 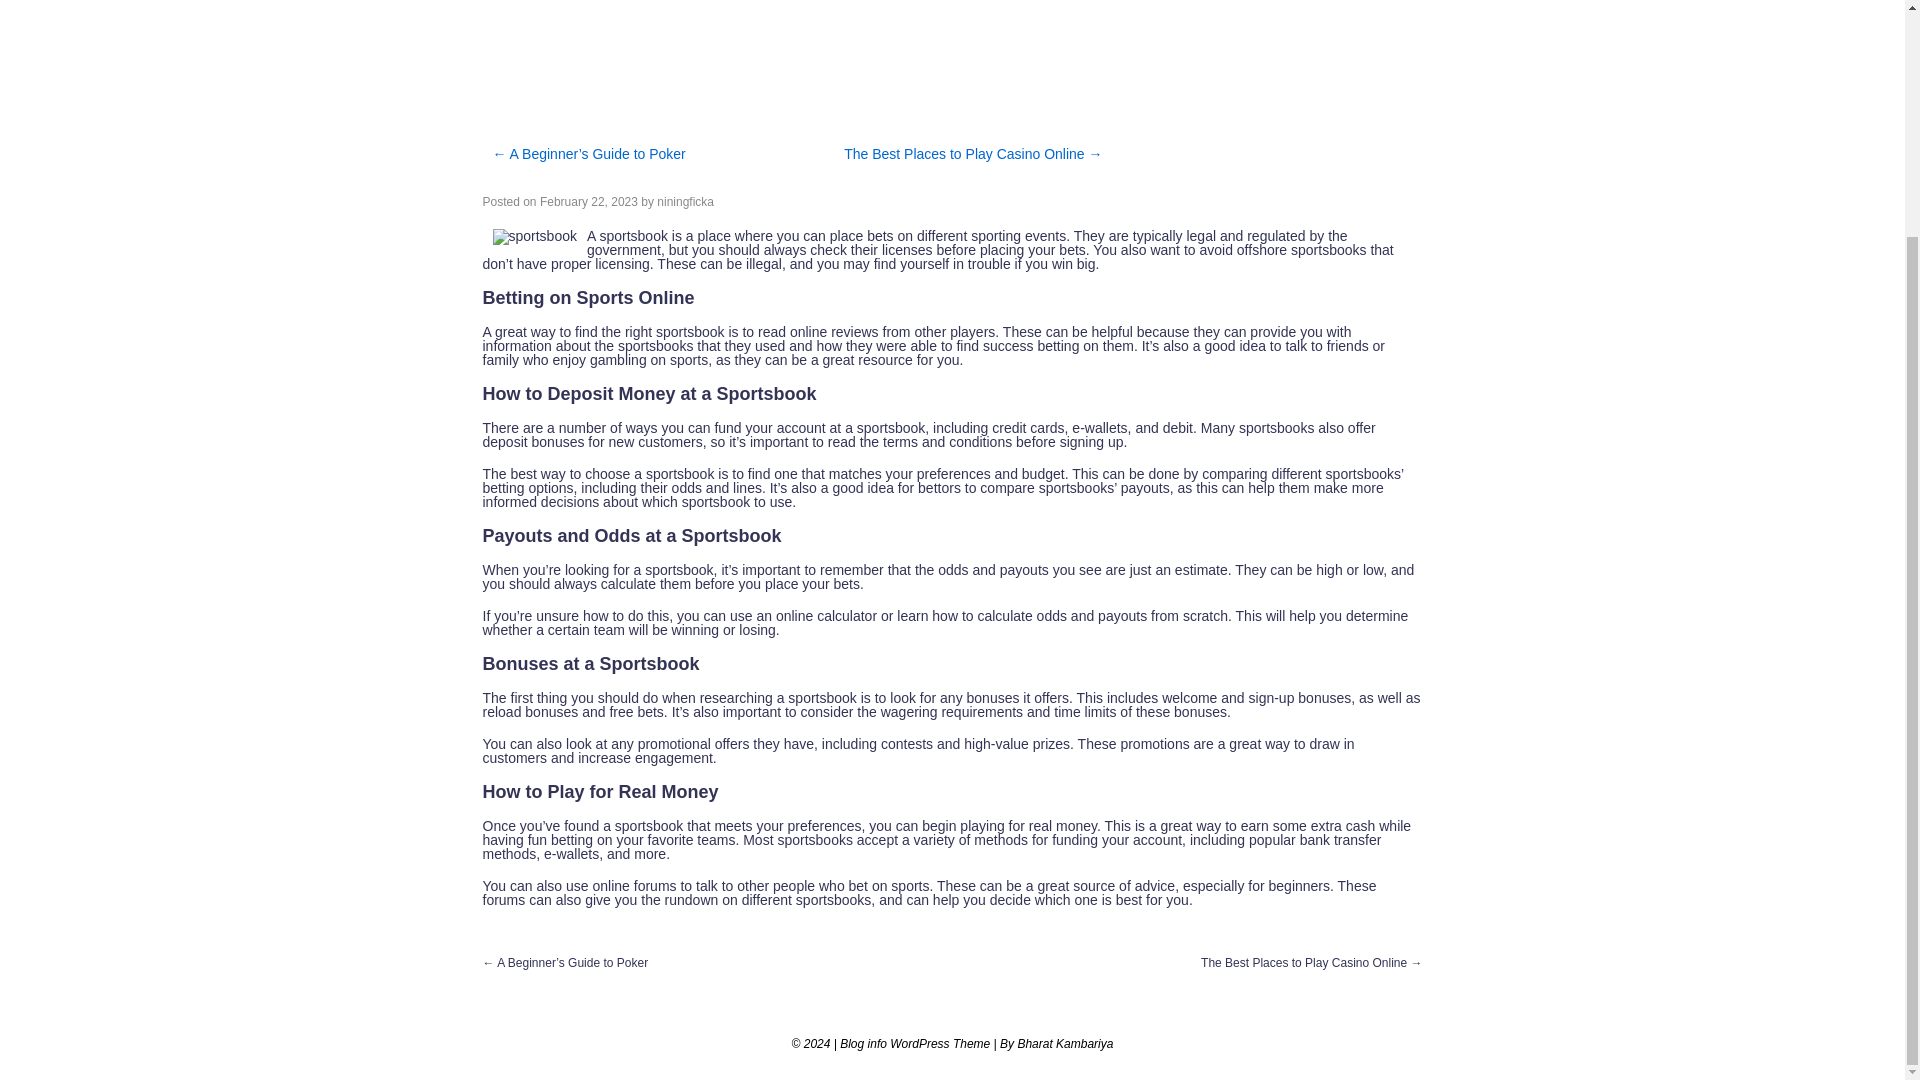 I want to click on February 22, 2023, so click(x=588, y=202).